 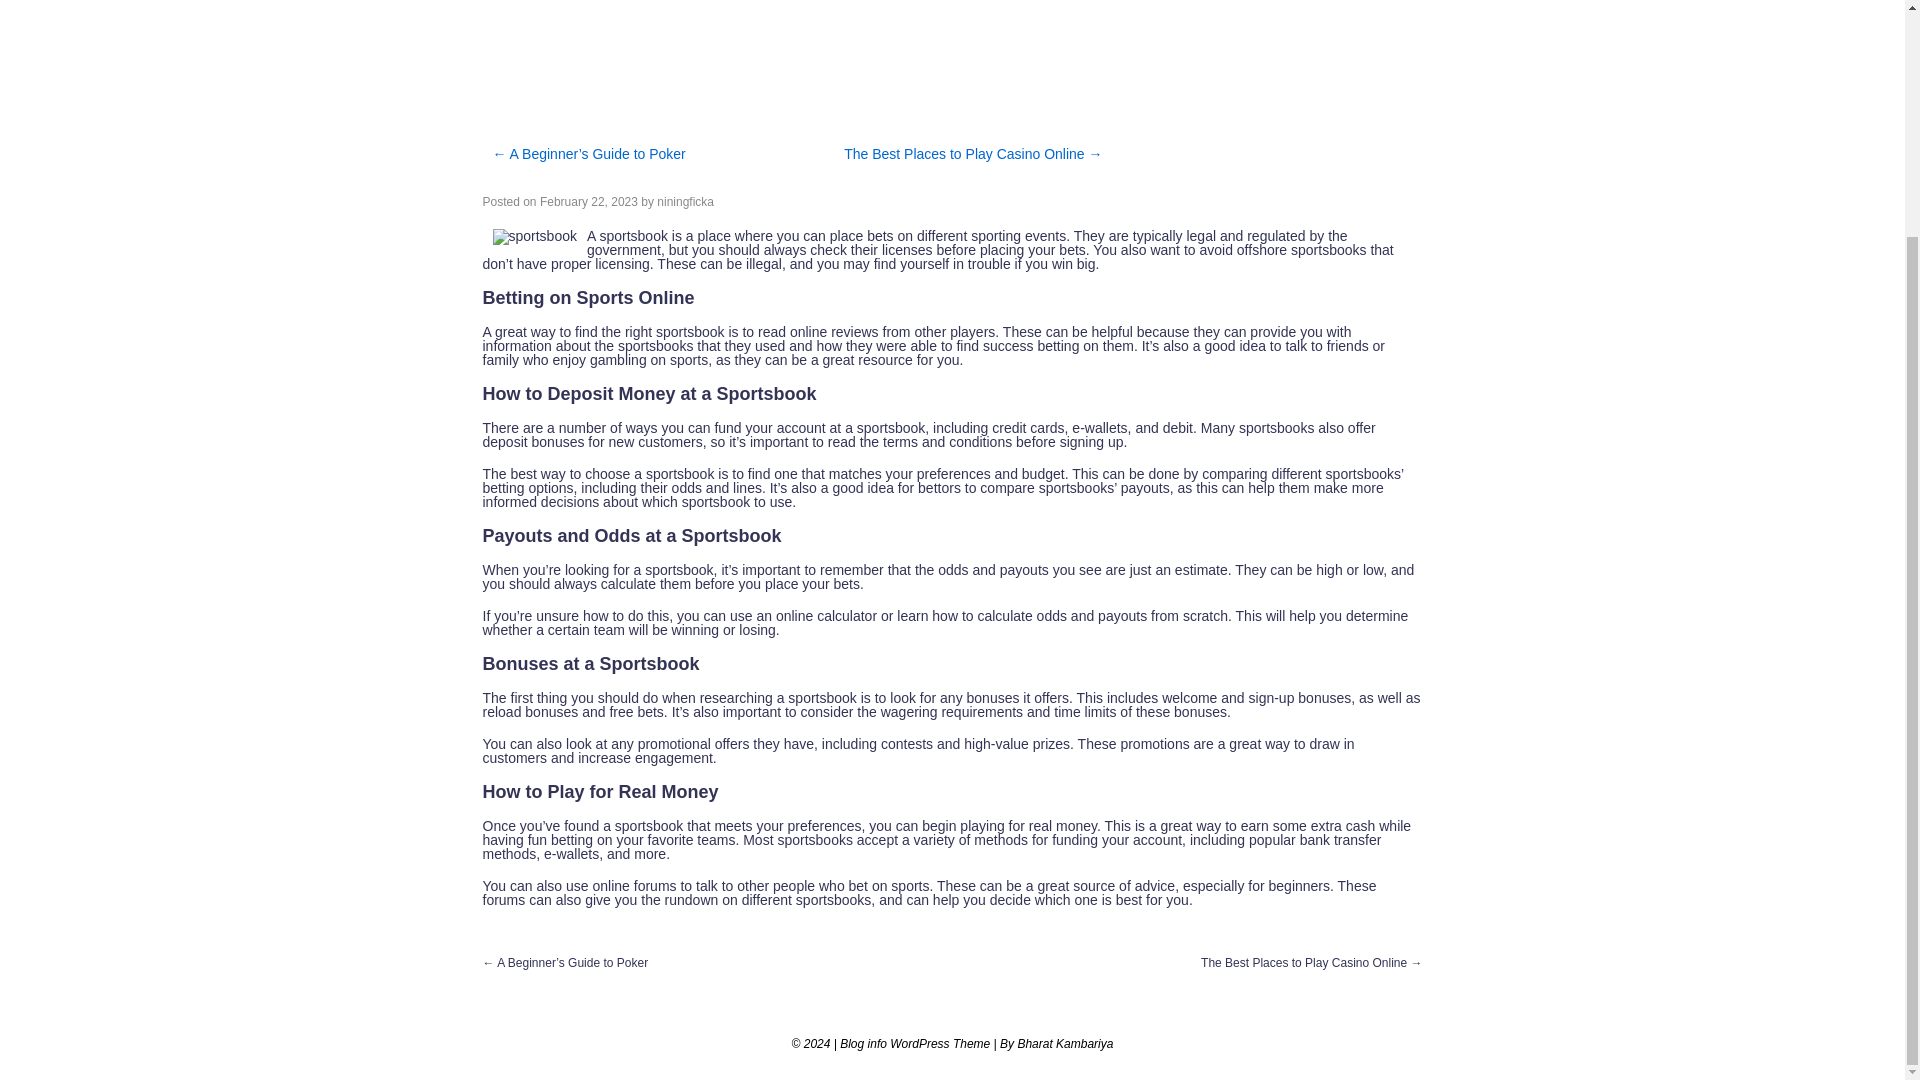 I want to click on February 22, 2023, so click(x=588, y=202).